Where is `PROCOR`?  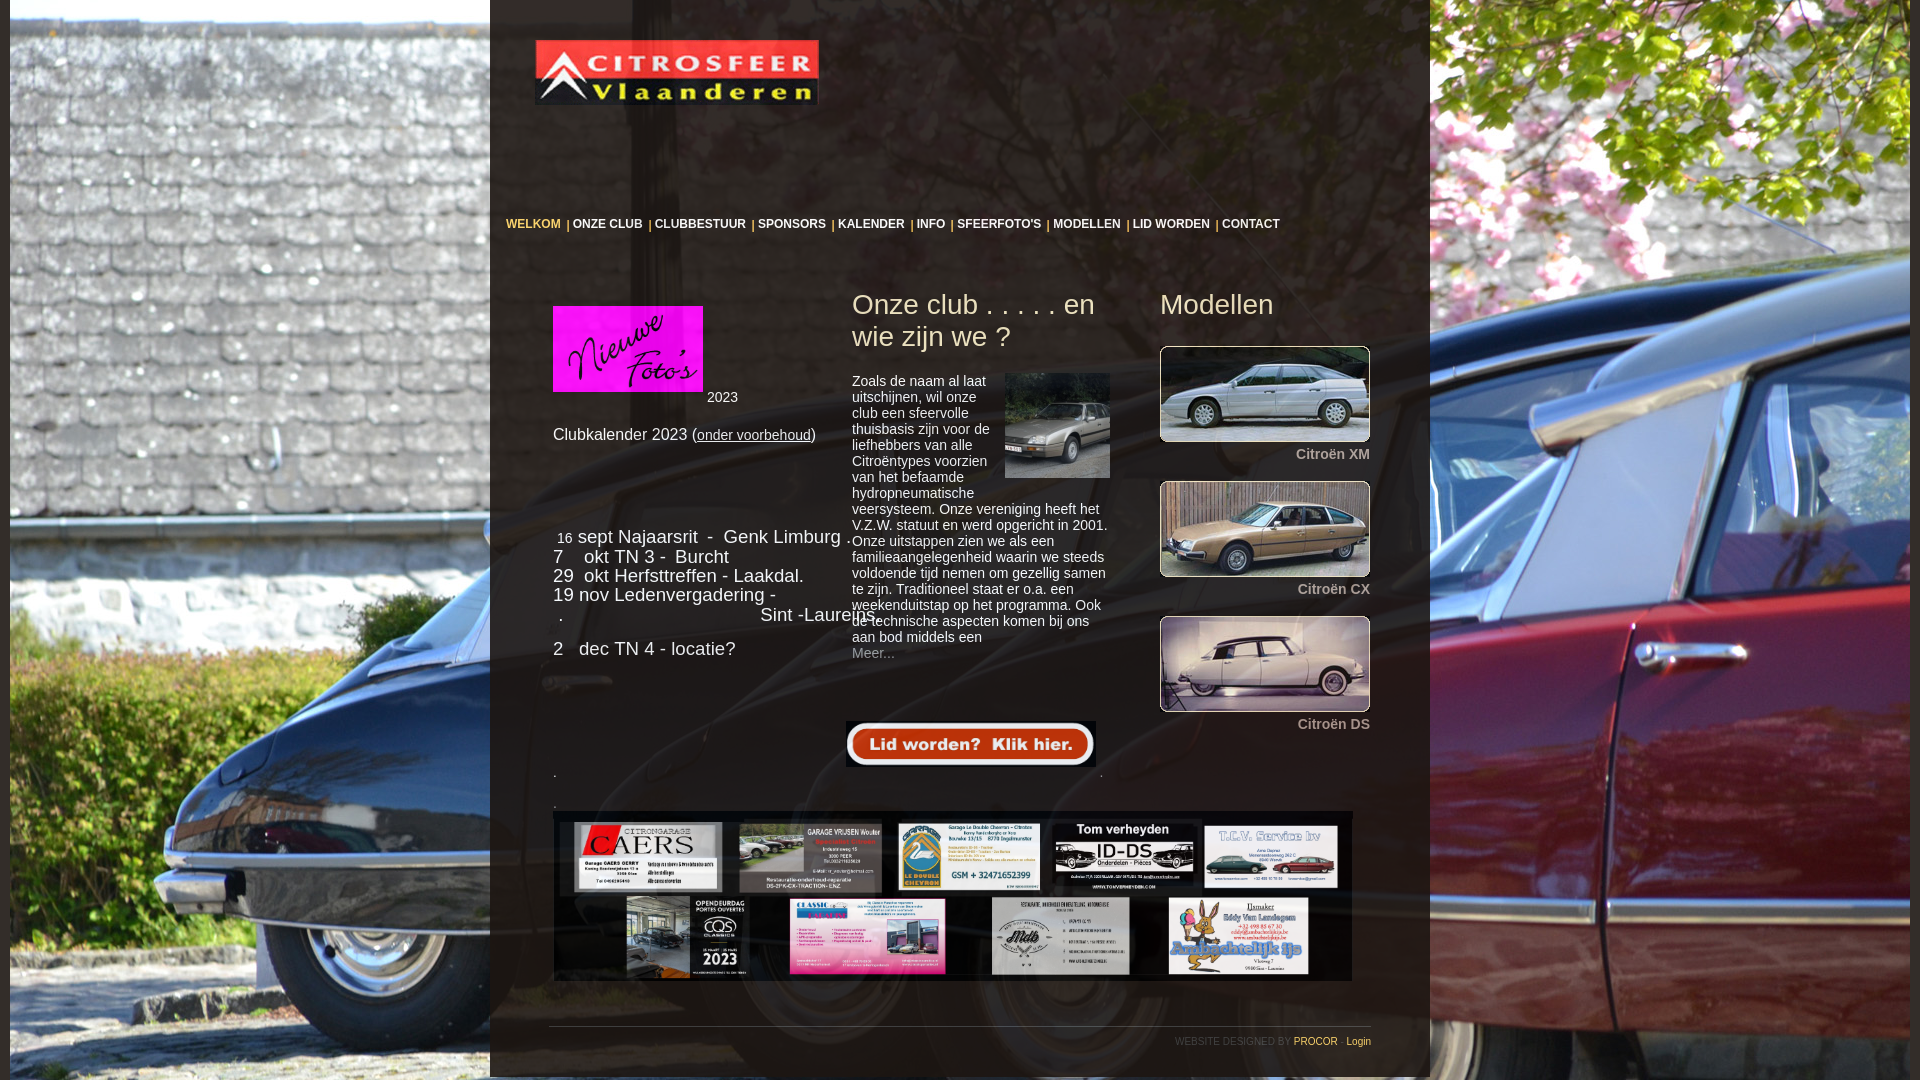
PROCOR is located at coordinates (1316, 1042).